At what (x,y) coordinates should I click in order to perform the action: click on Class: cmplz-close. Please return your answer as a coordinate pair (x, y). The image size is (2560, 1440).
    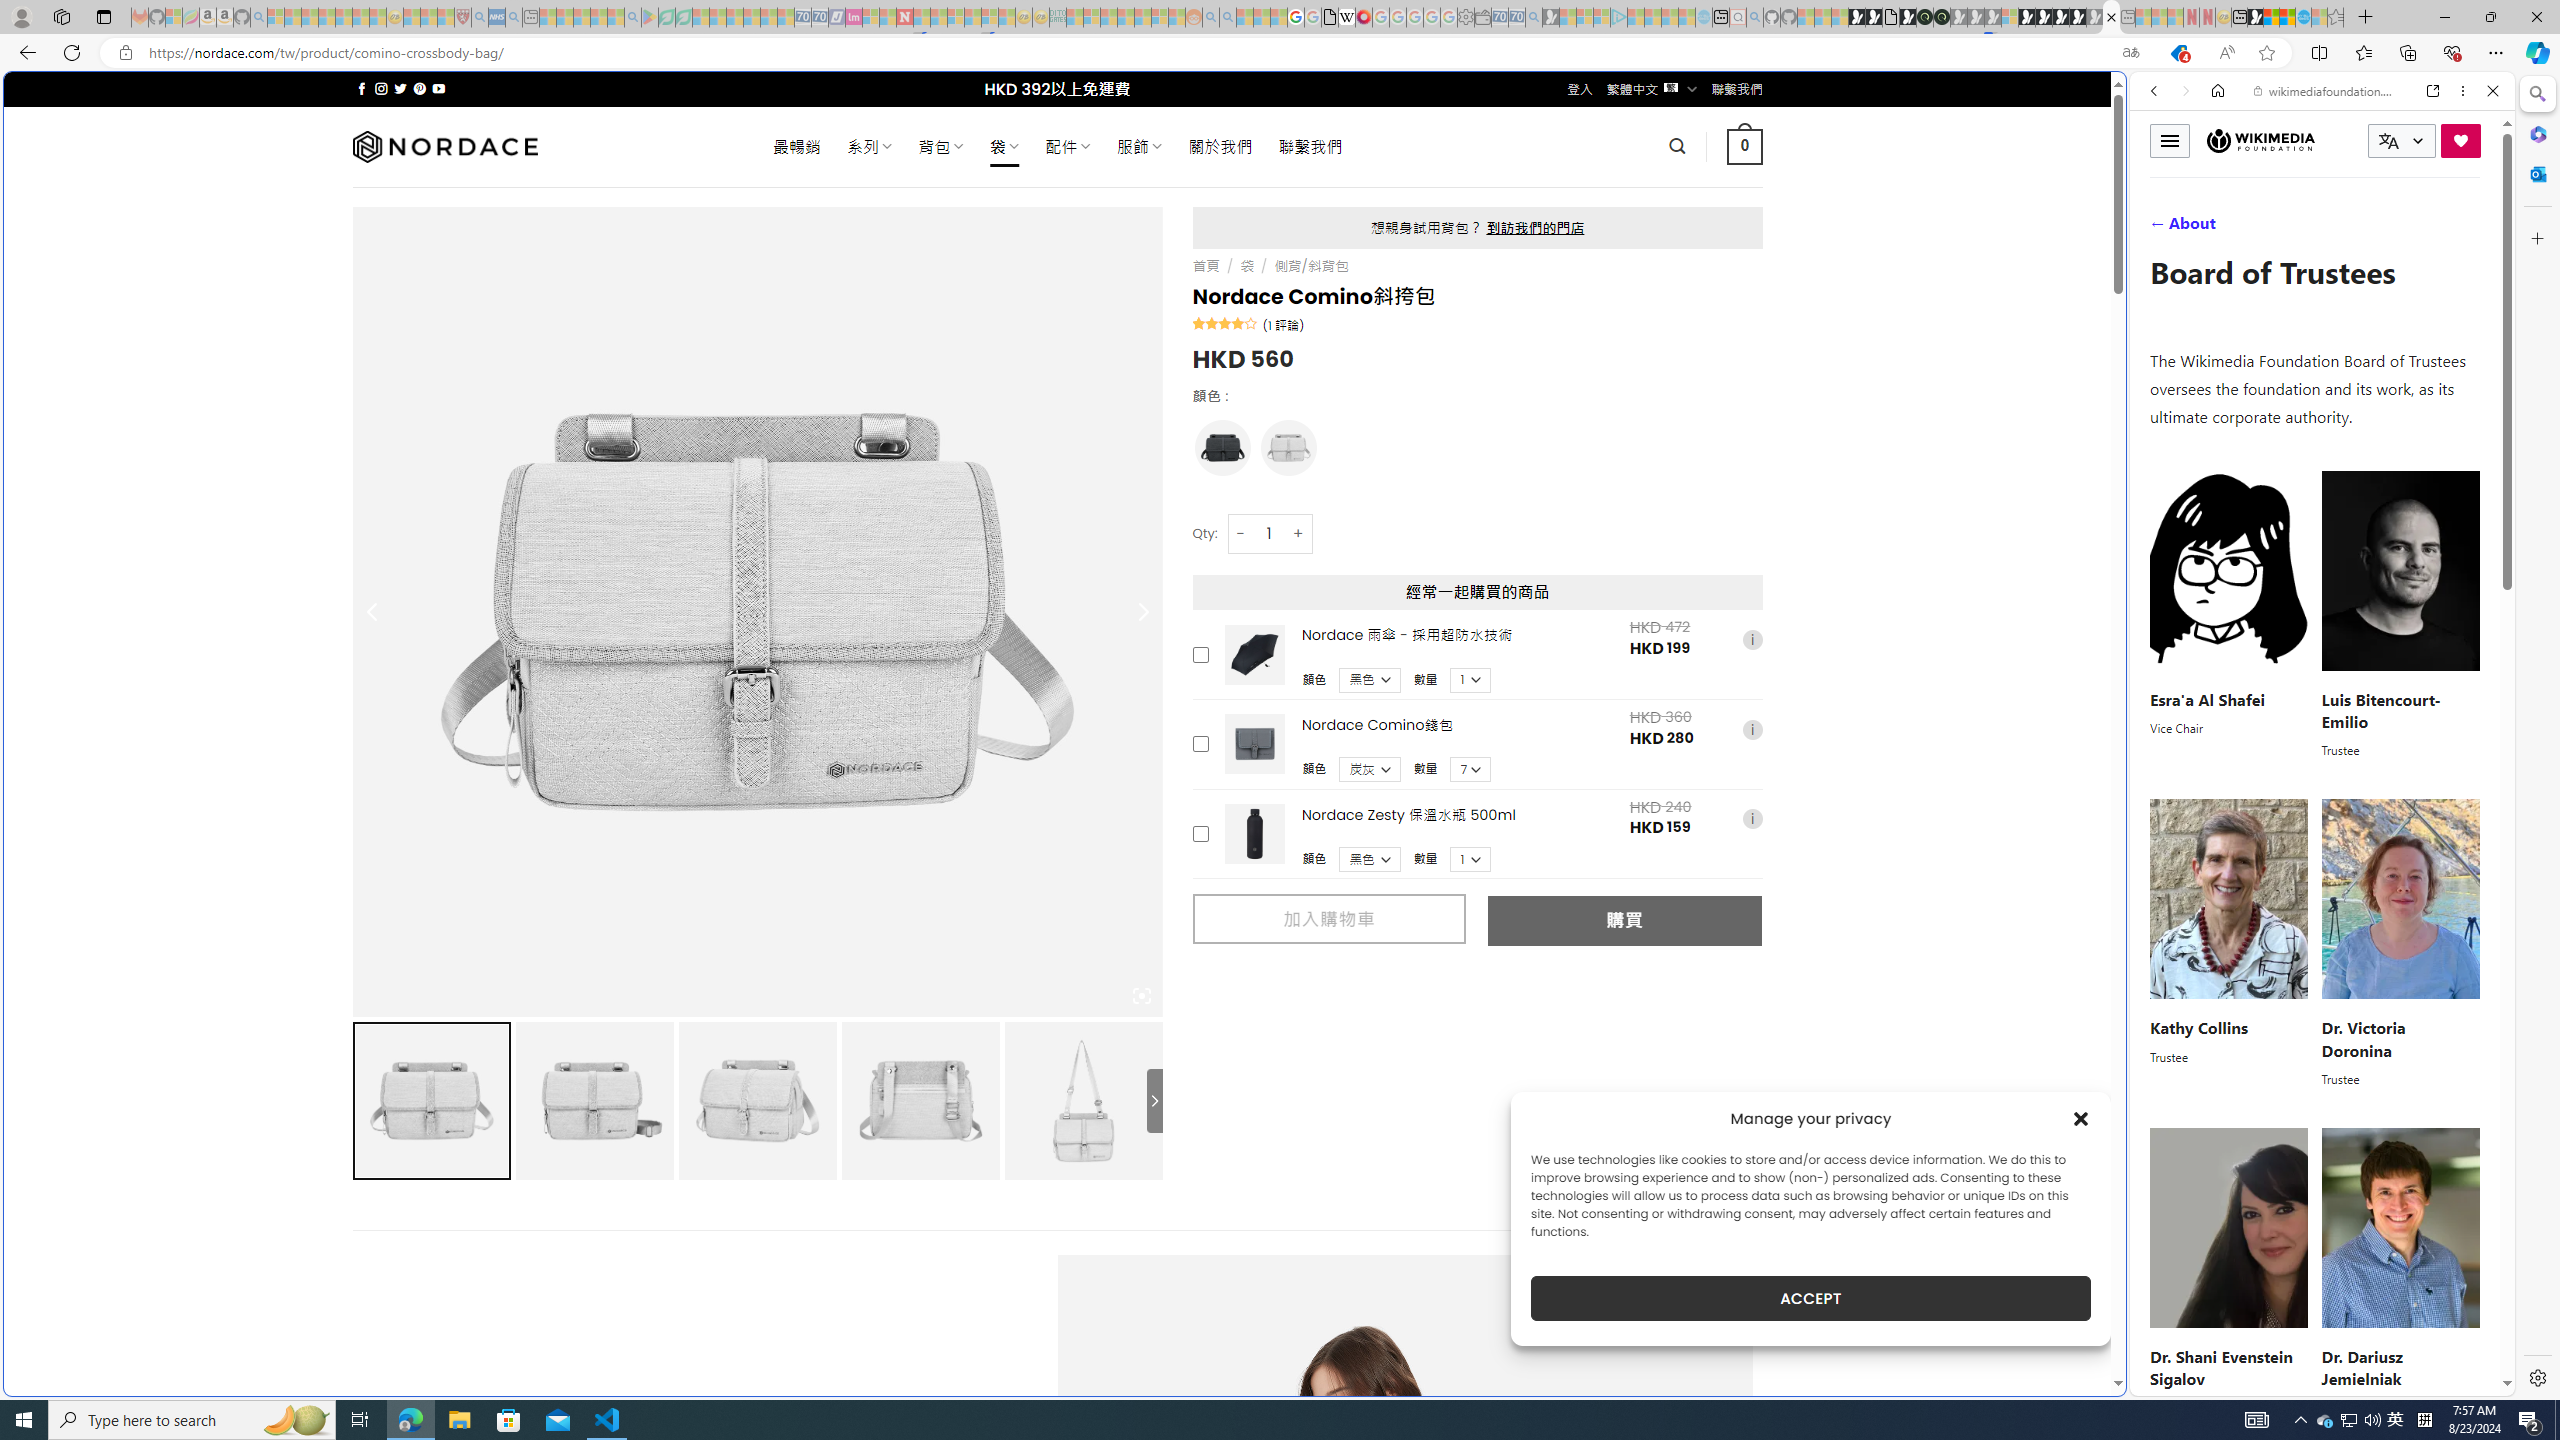
    Looking at the image, I should click on (2081, 1118).